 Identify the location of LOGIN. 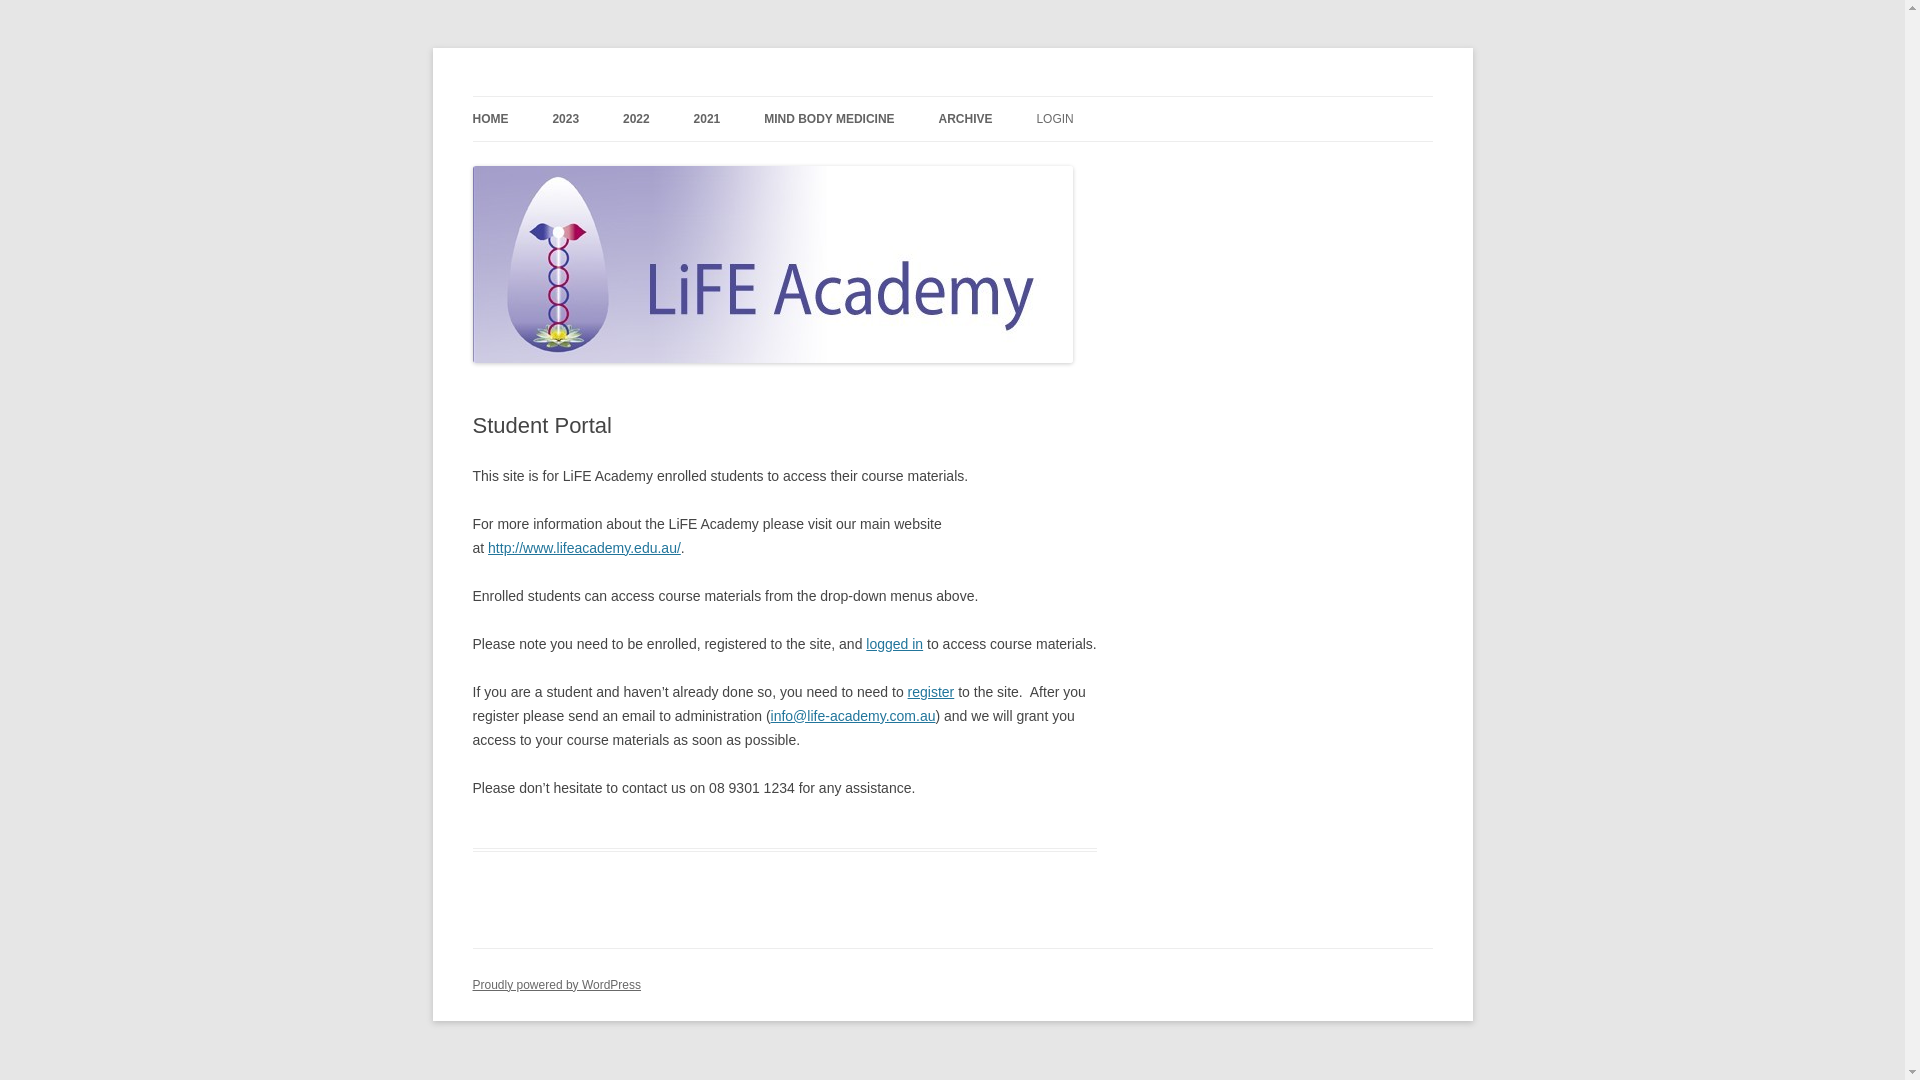
(1054, 119).